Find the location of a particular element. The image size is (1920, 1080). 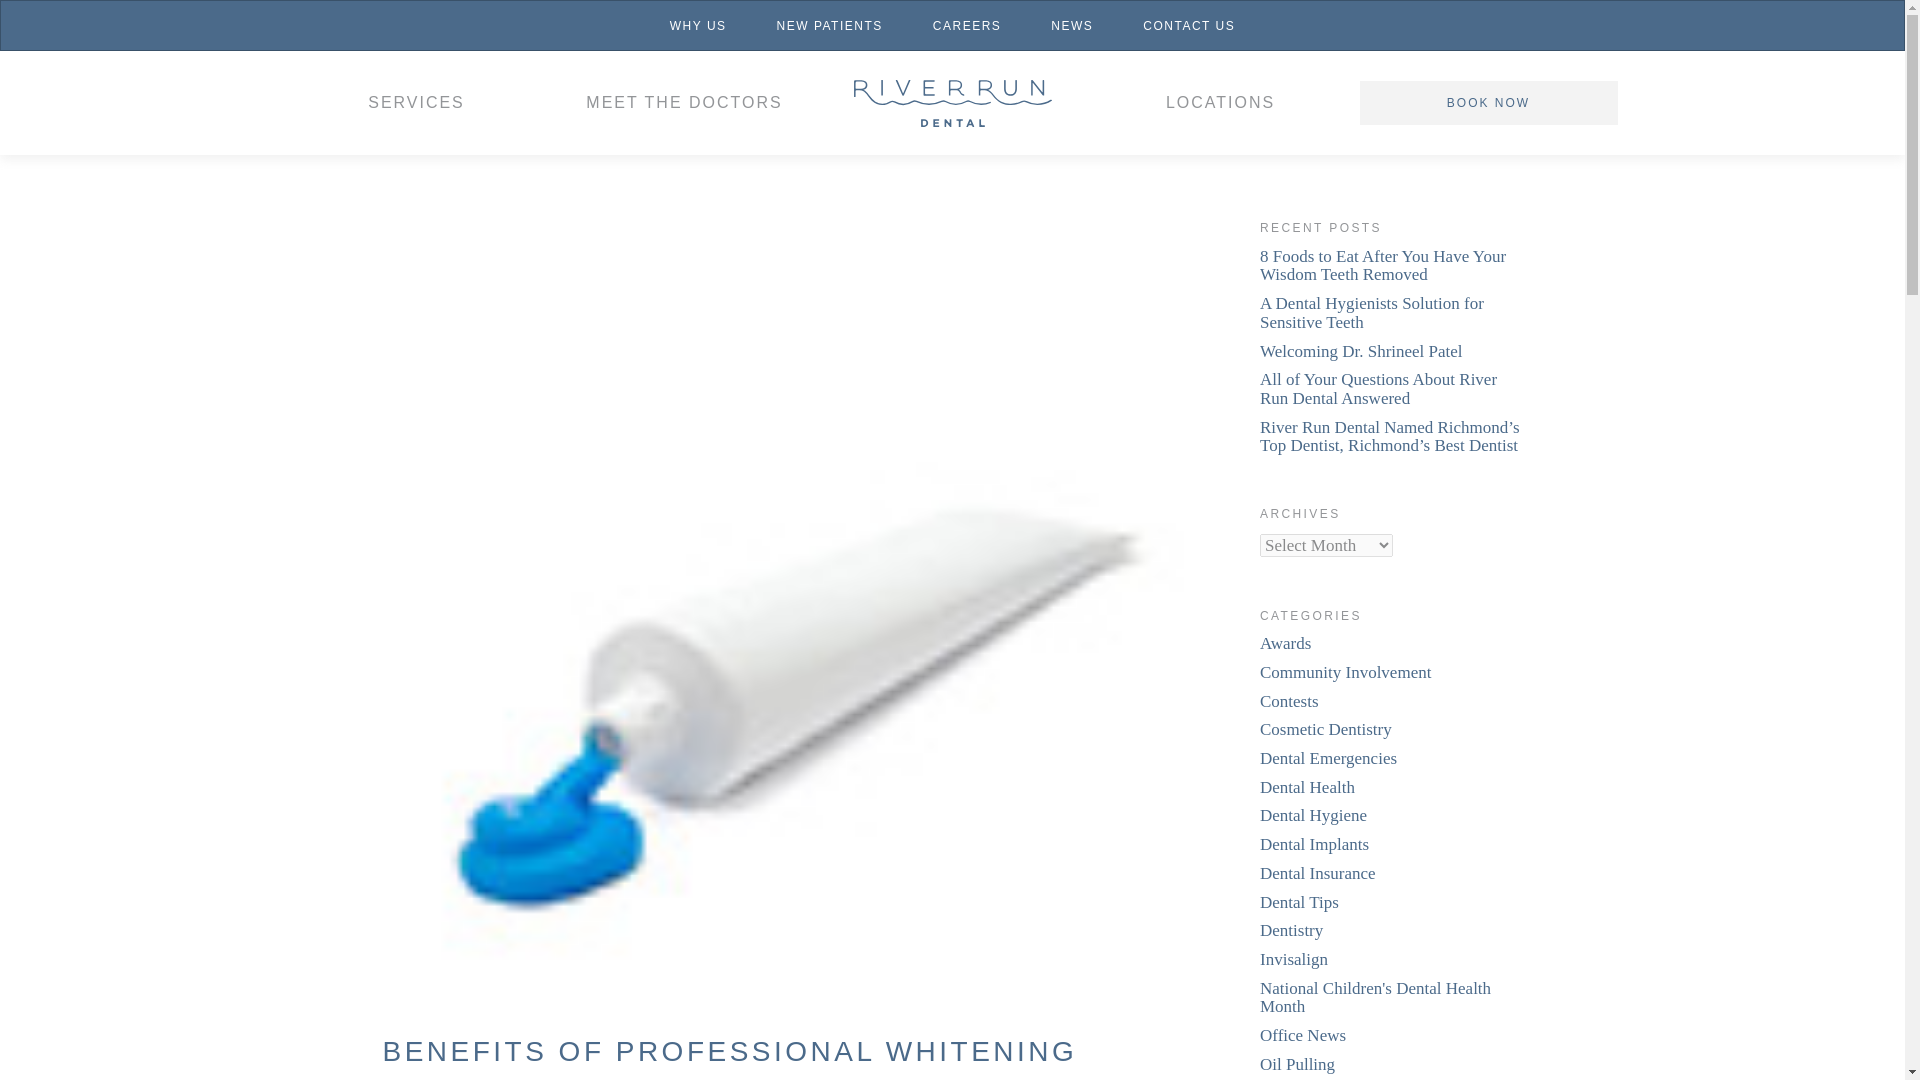

MEET THE DOCTORS is located at coordinates (685, 102).